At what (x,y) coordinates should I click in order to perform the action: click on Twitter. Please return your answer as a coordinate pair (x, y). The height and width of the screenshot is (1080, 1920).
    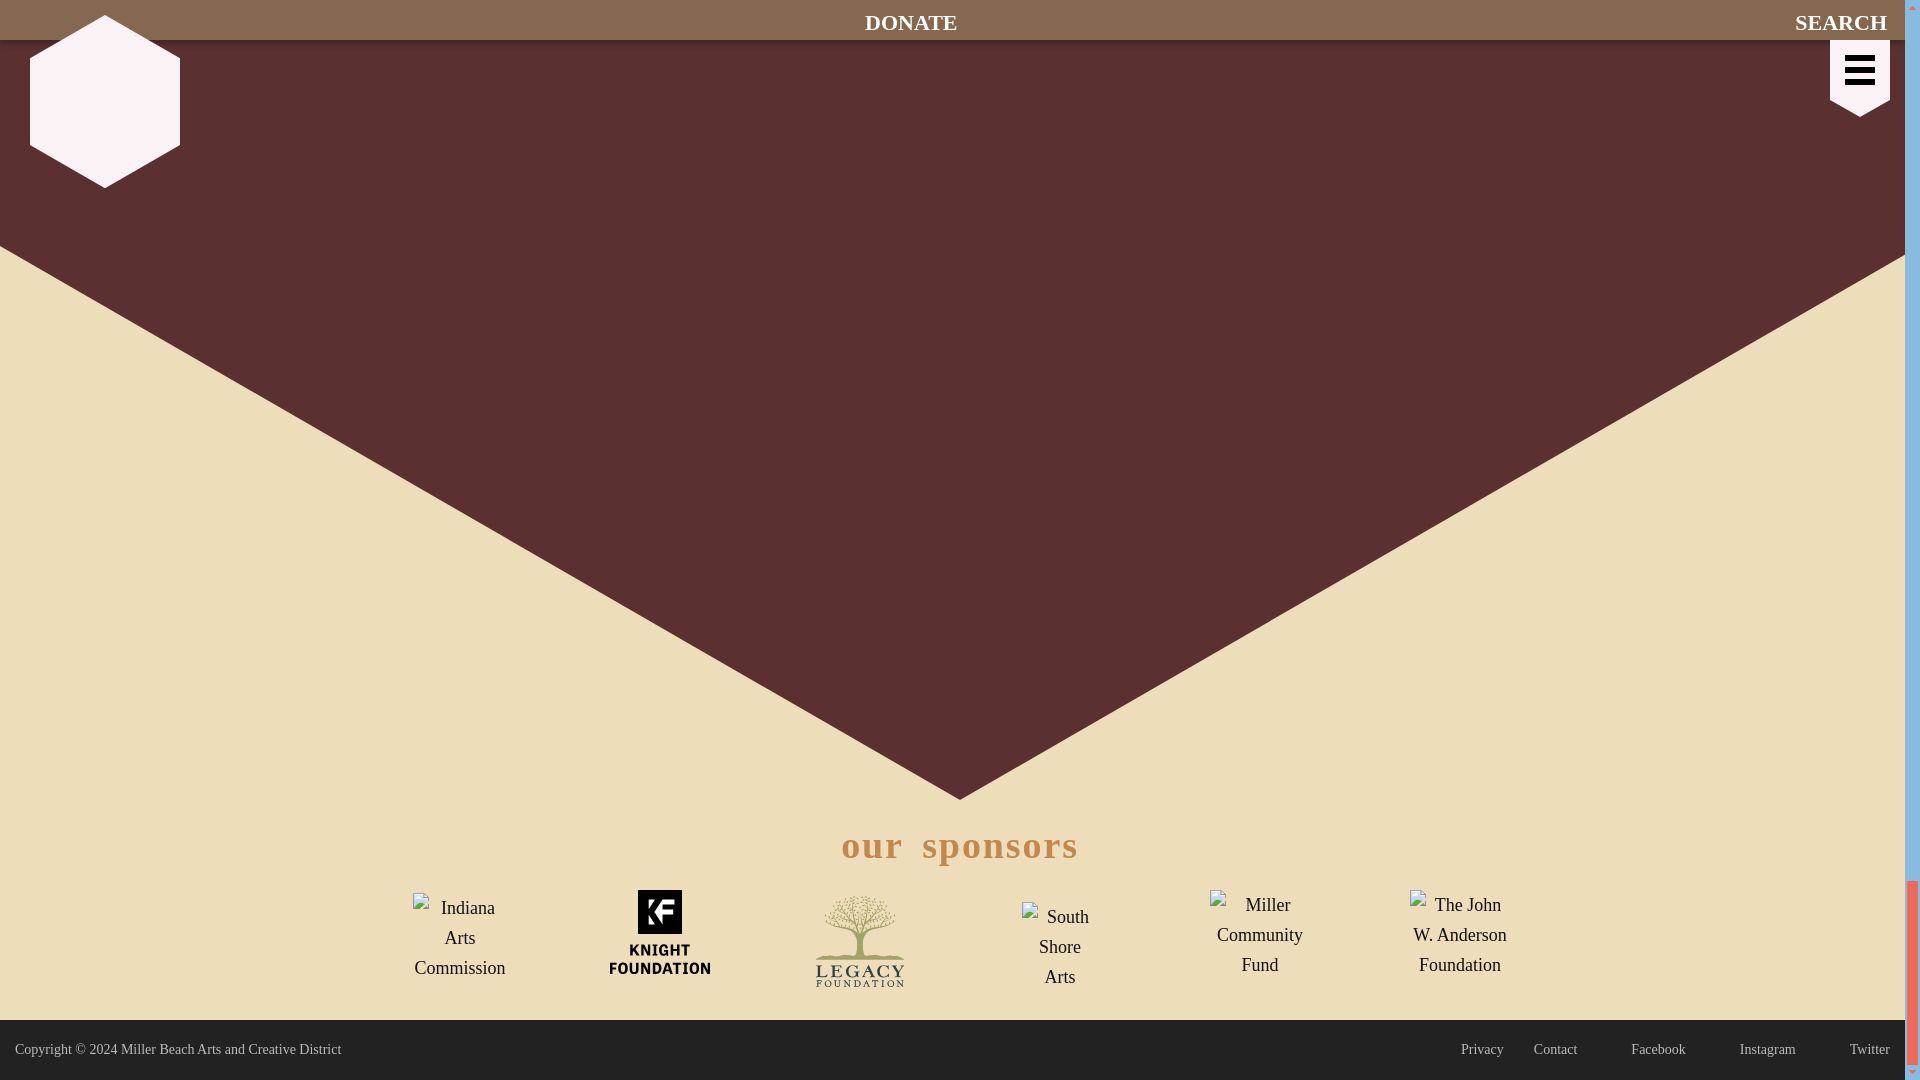
    Looking at the image, I should click on (1857, 1050).